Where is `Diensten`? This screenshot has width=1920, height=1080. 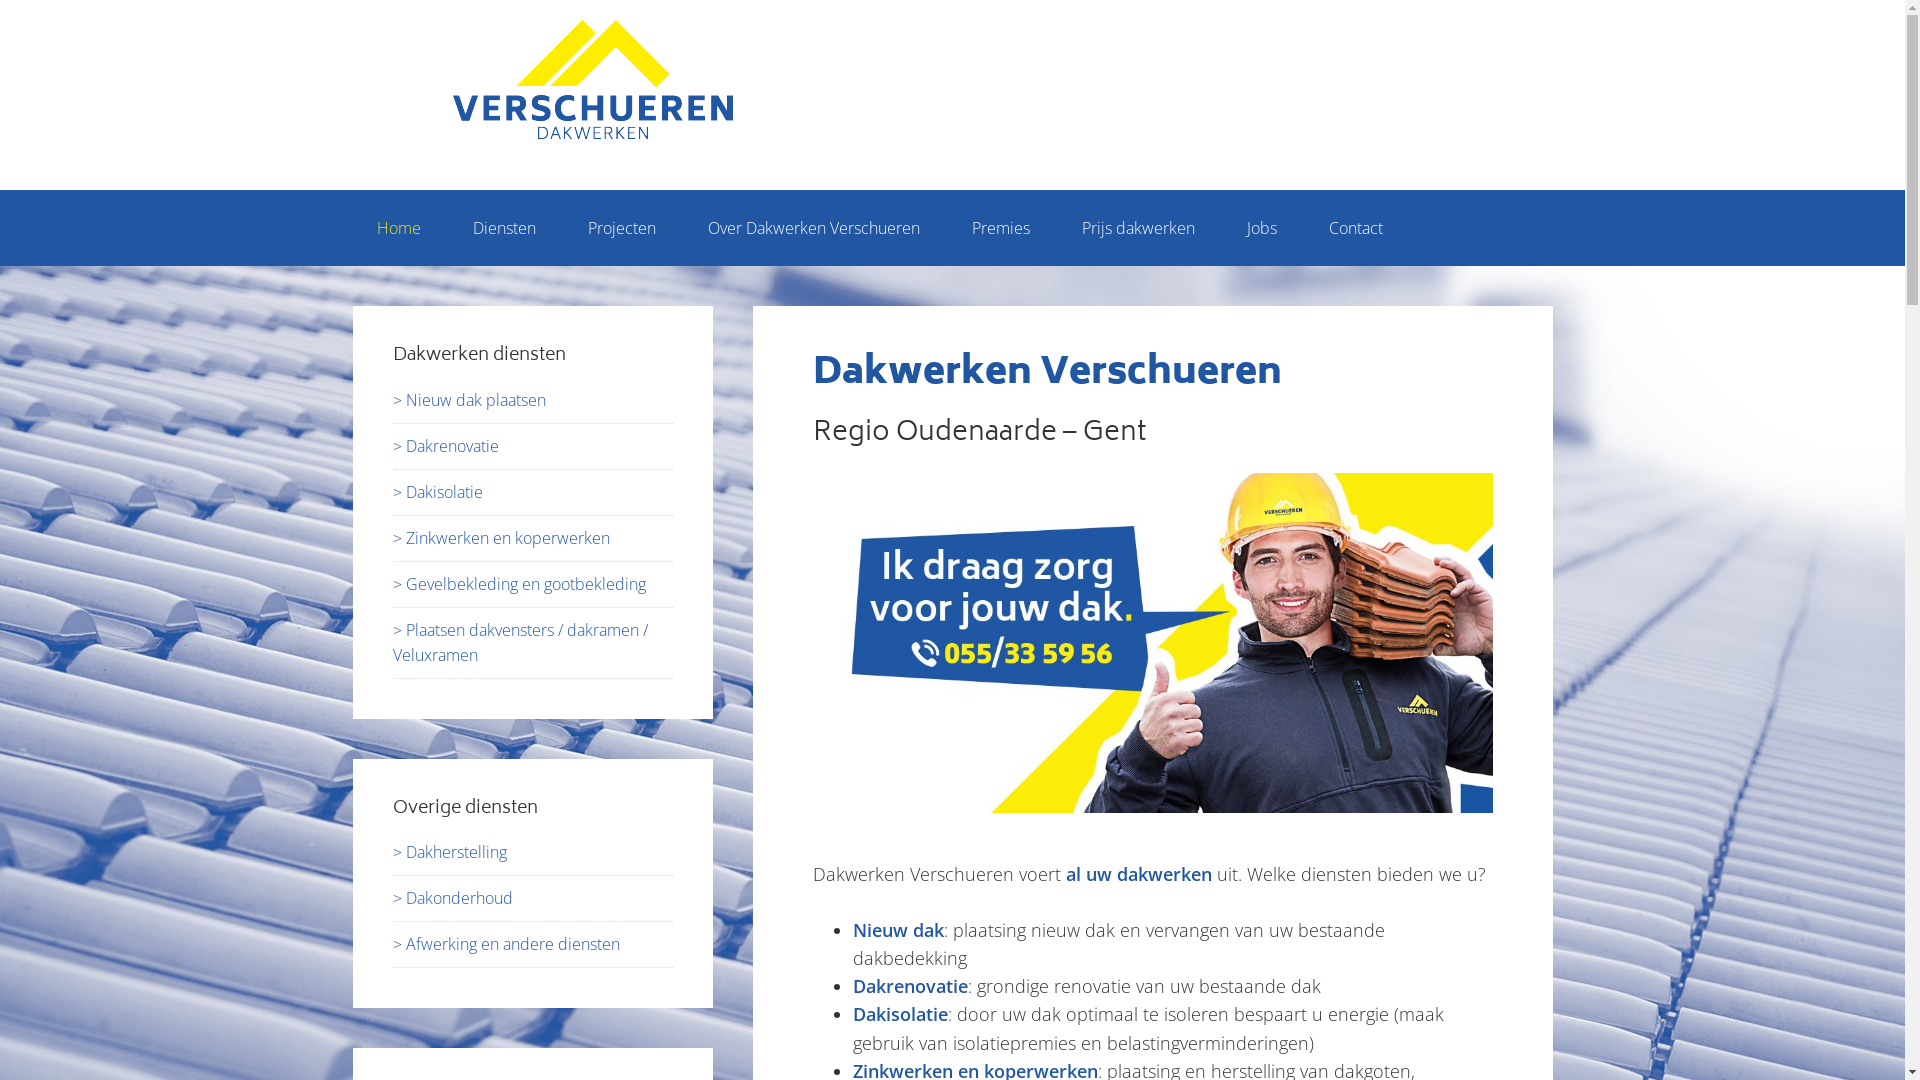
Diensten is located at coordinates (504, 228).